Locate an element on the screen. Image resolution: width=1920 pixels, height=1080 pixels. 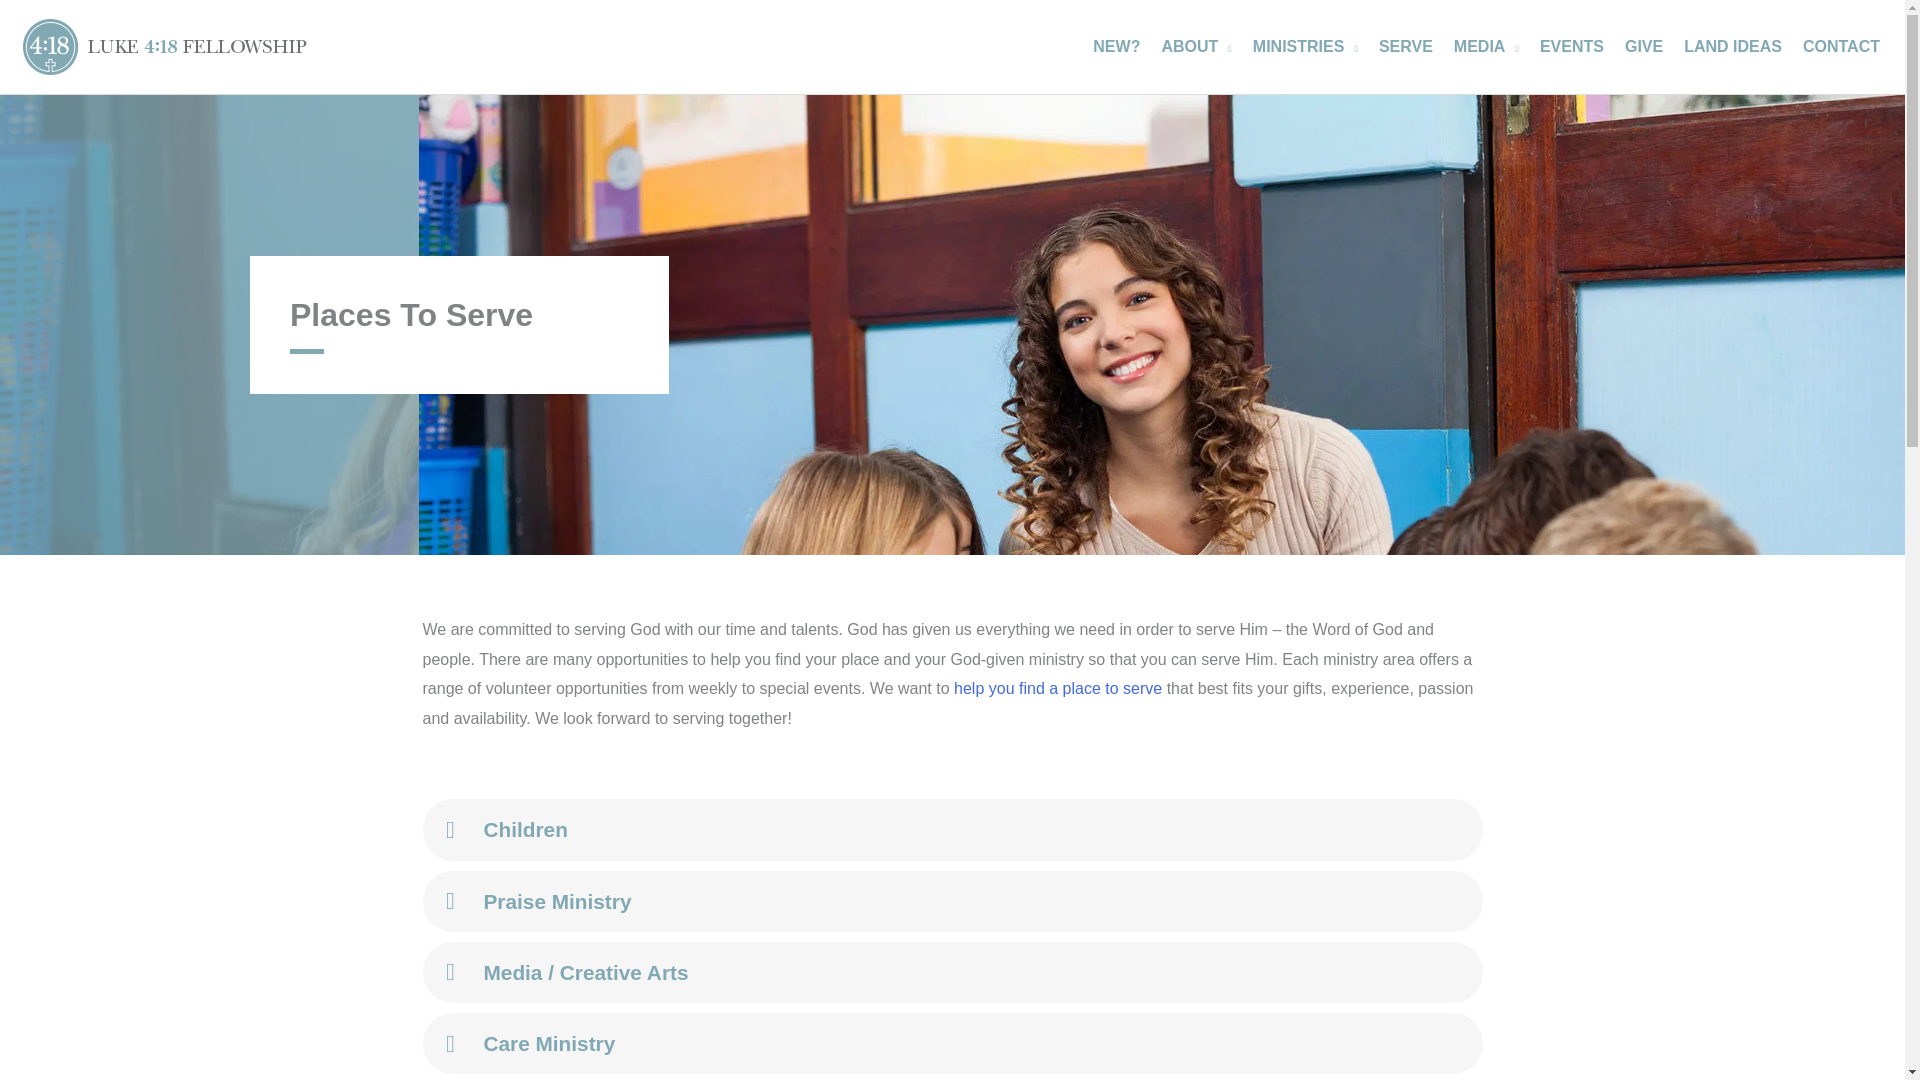
NEW? is located at coordinates (1110, 46).